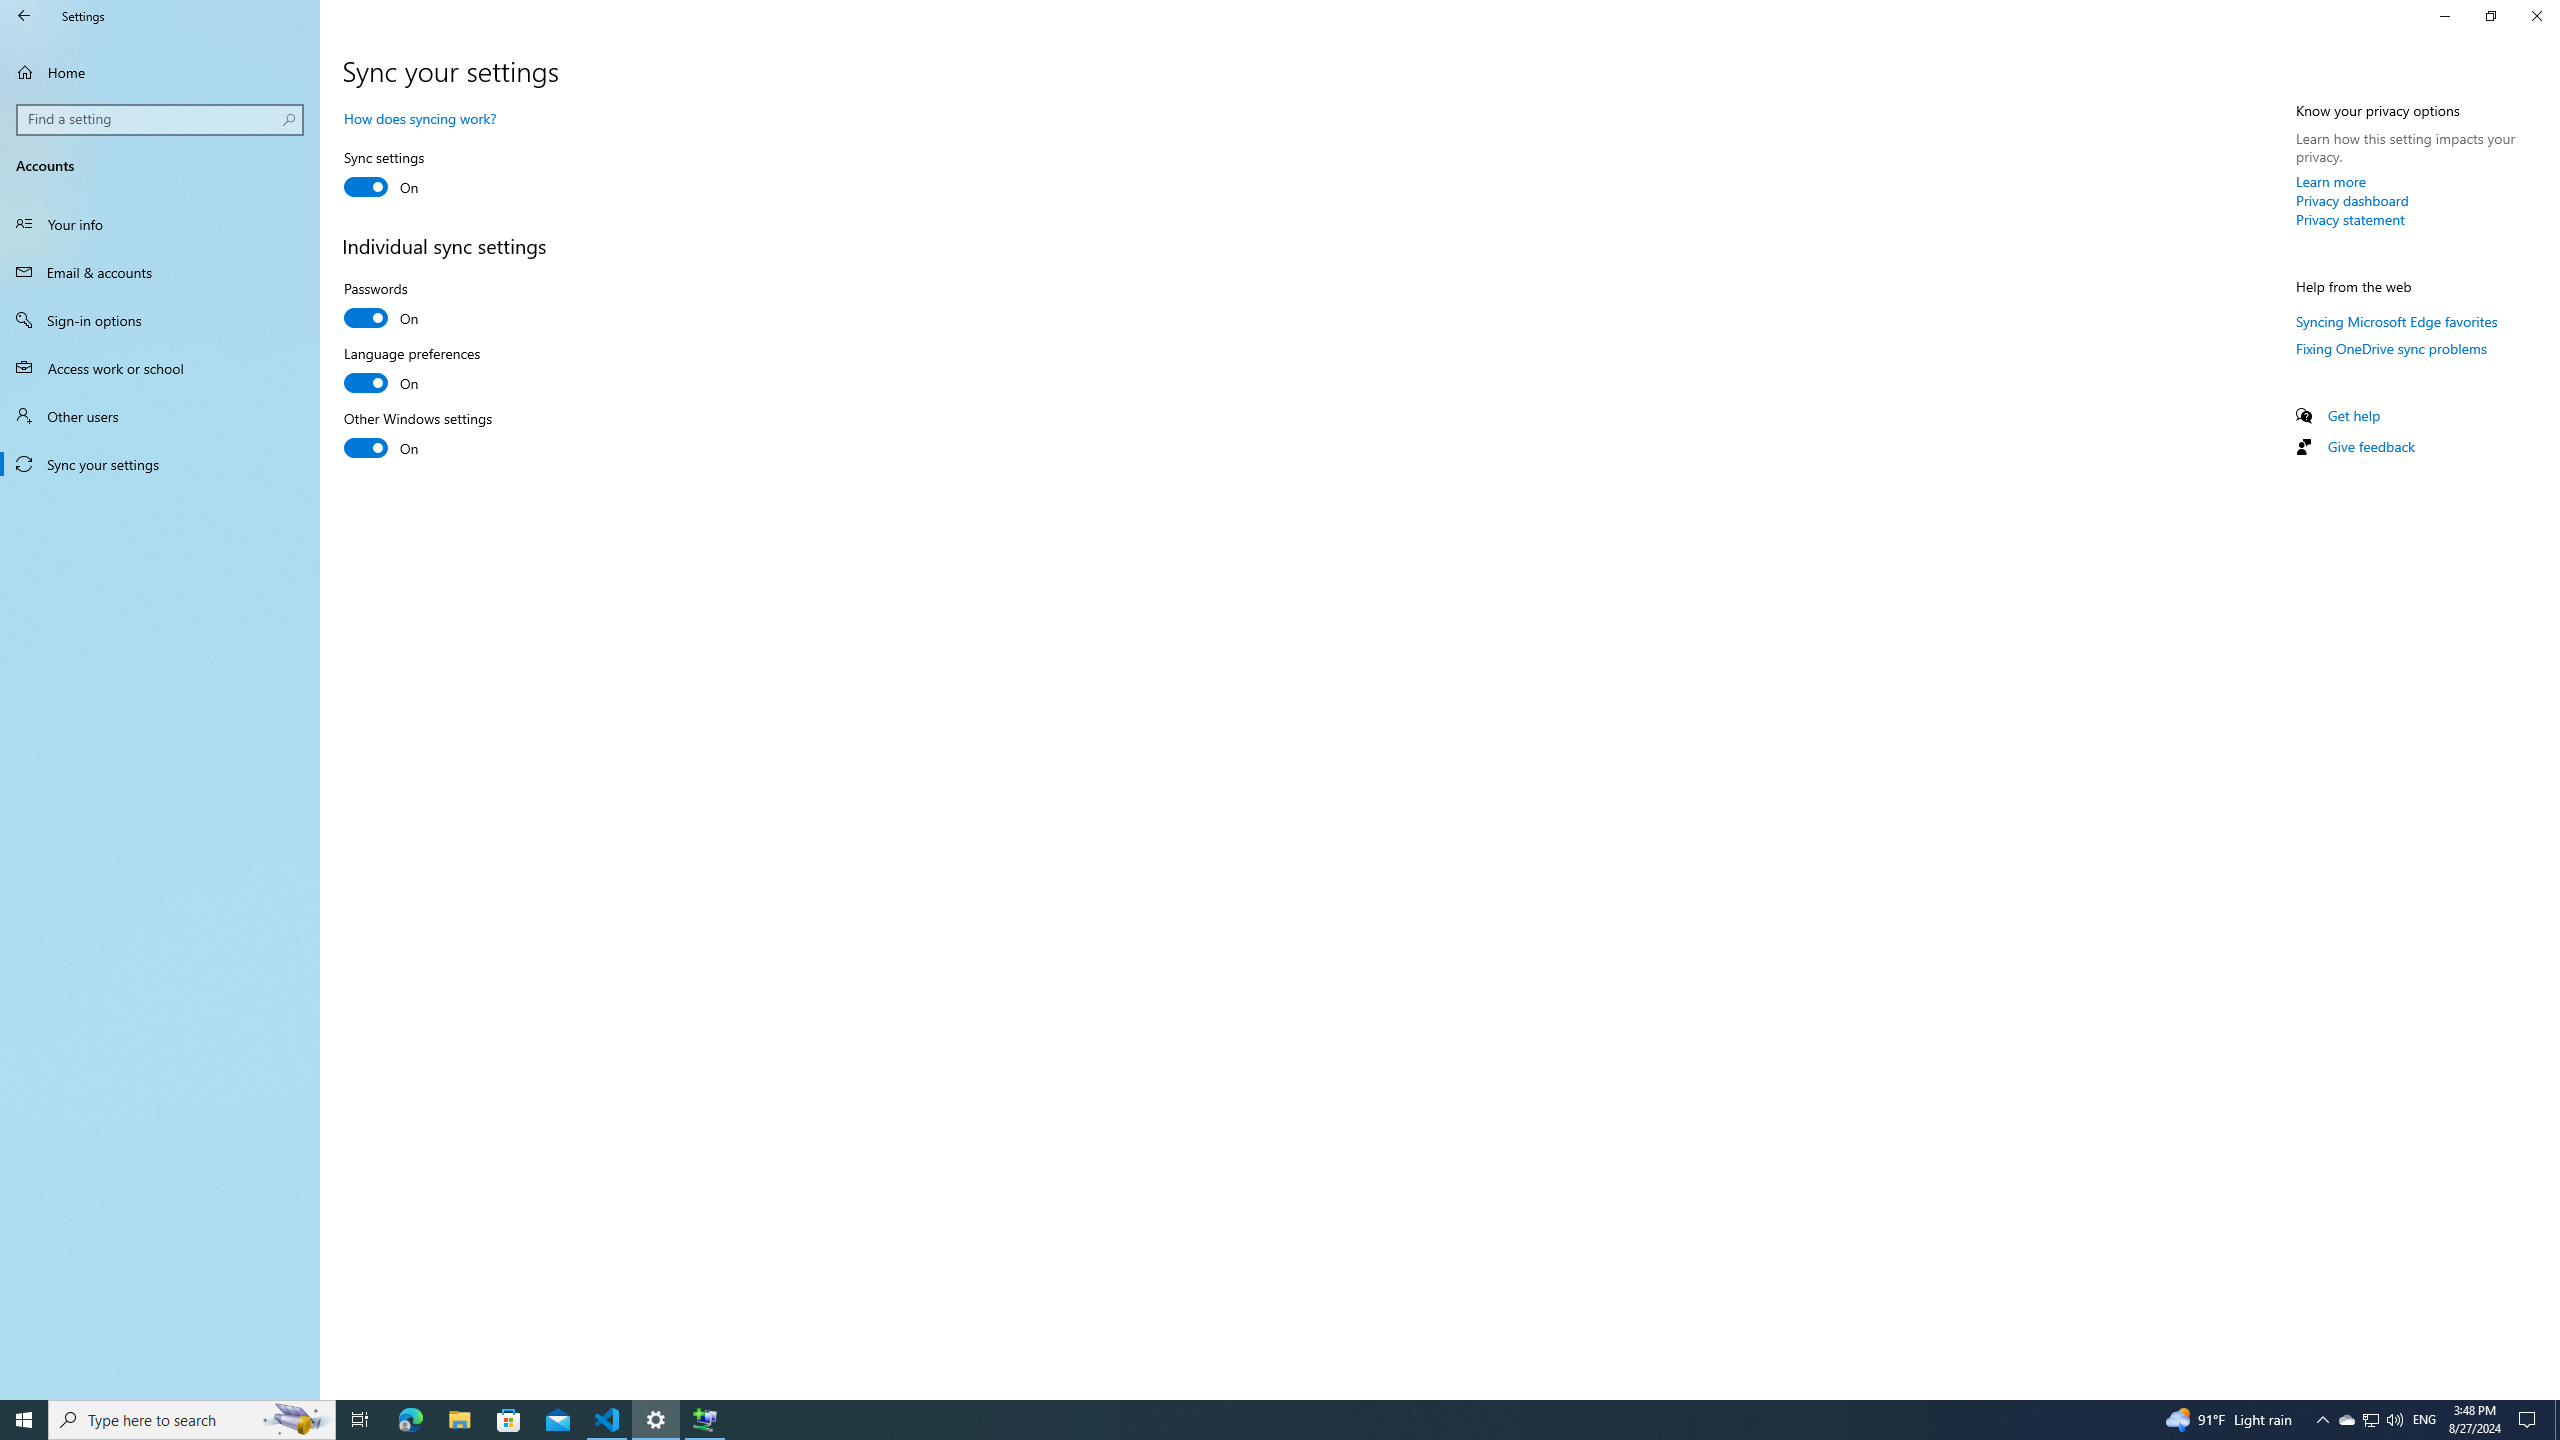 This screenshot has height=1440, width=2560. What do you see at coordinates (2394, 1420) in the screenshot?
I see `Q2790: 100%` at bounding box center [2394, 1420].